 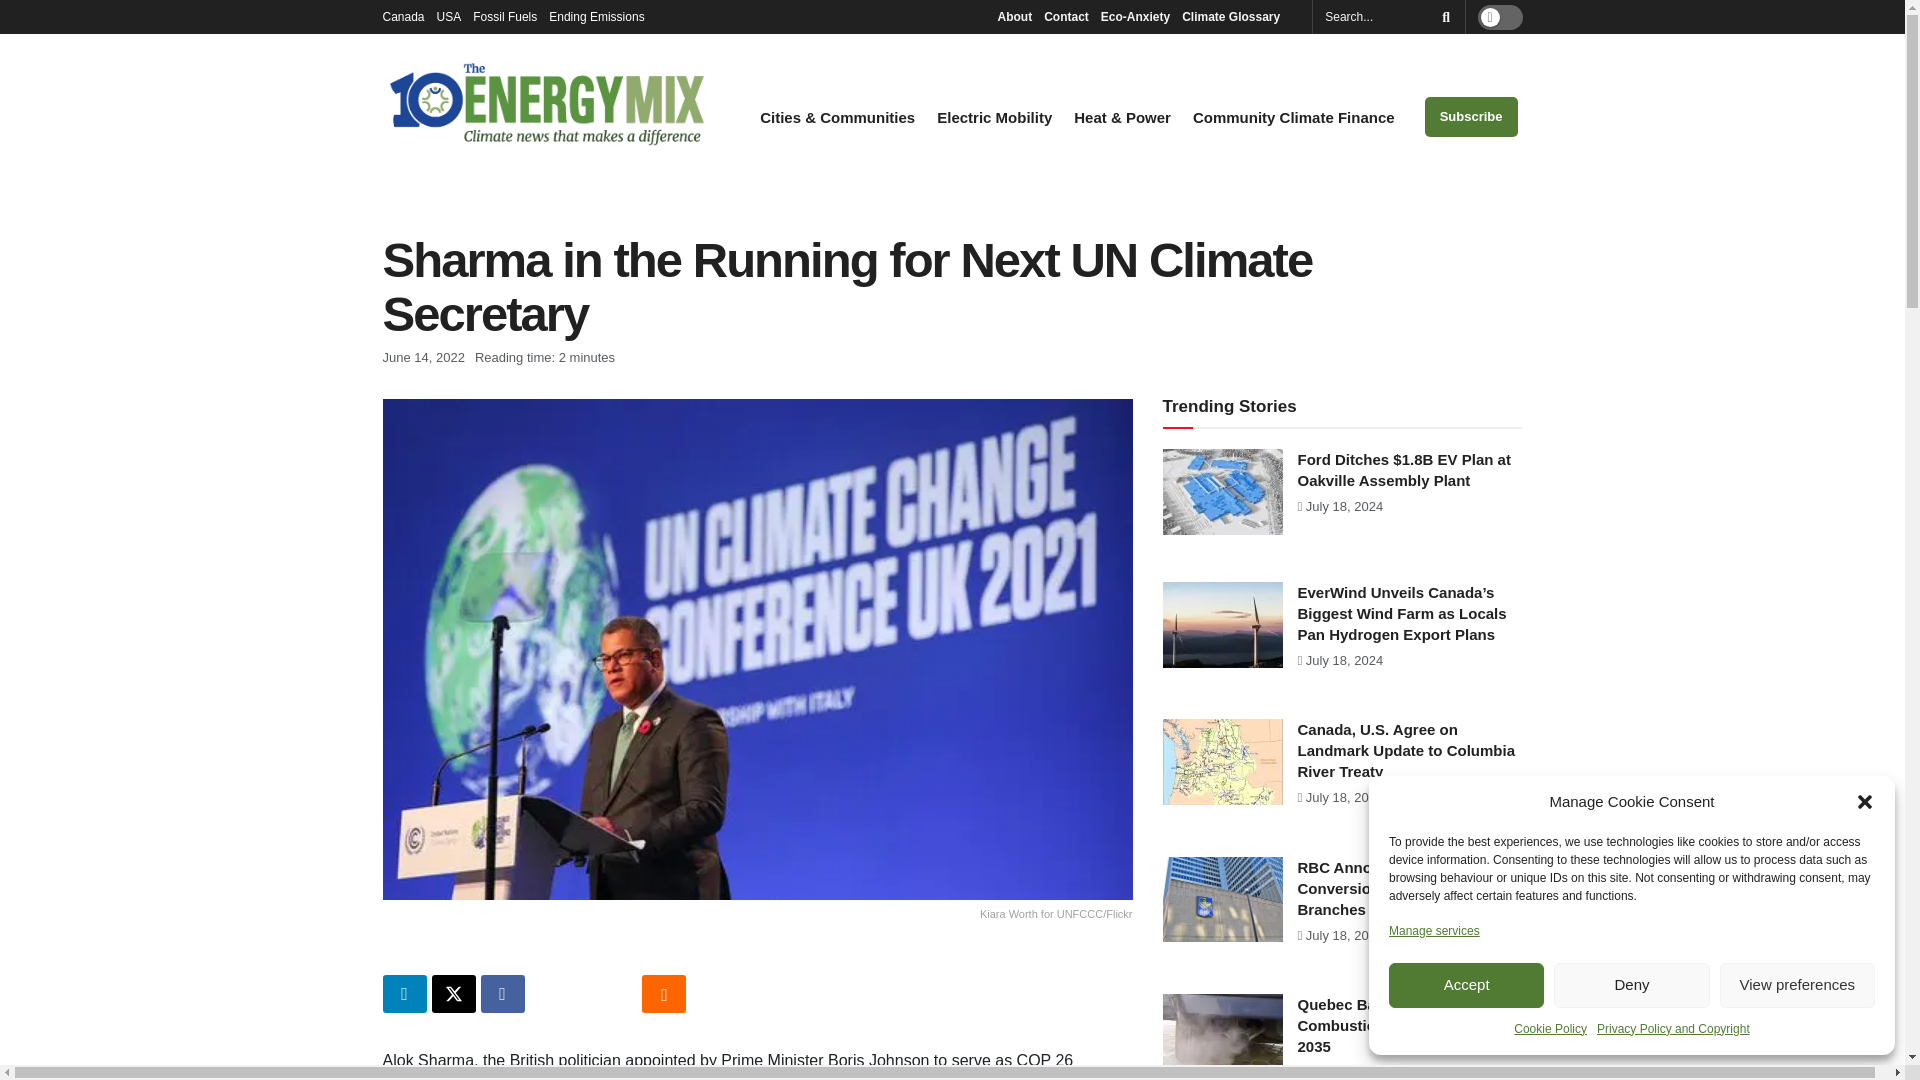 What do you see at coordinates (994, 118) in the screenshot?
I see `Electric Mobility` at bounding box center [994, 118].